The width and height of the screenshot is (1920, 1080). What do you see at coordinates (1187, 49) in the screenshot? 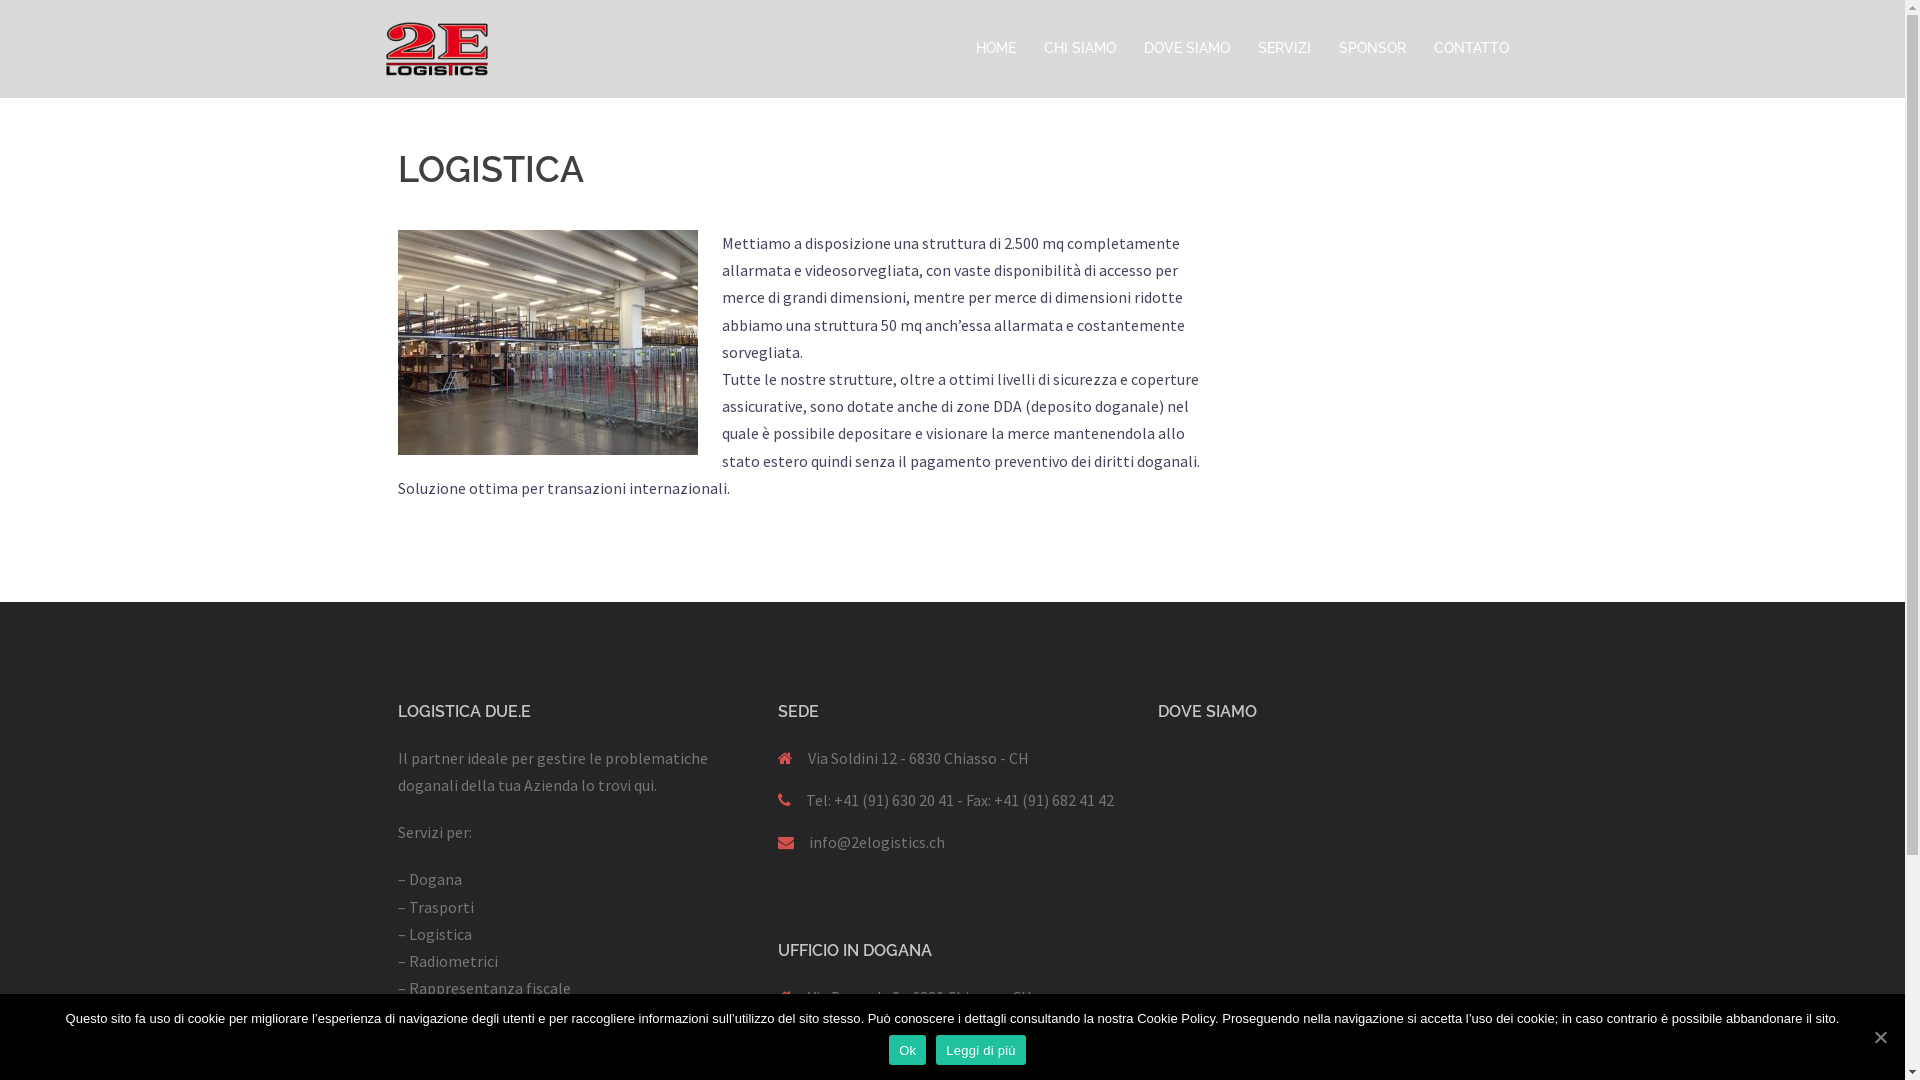
I see `DOVE SIAMO` at bounding box center [1187, 49].